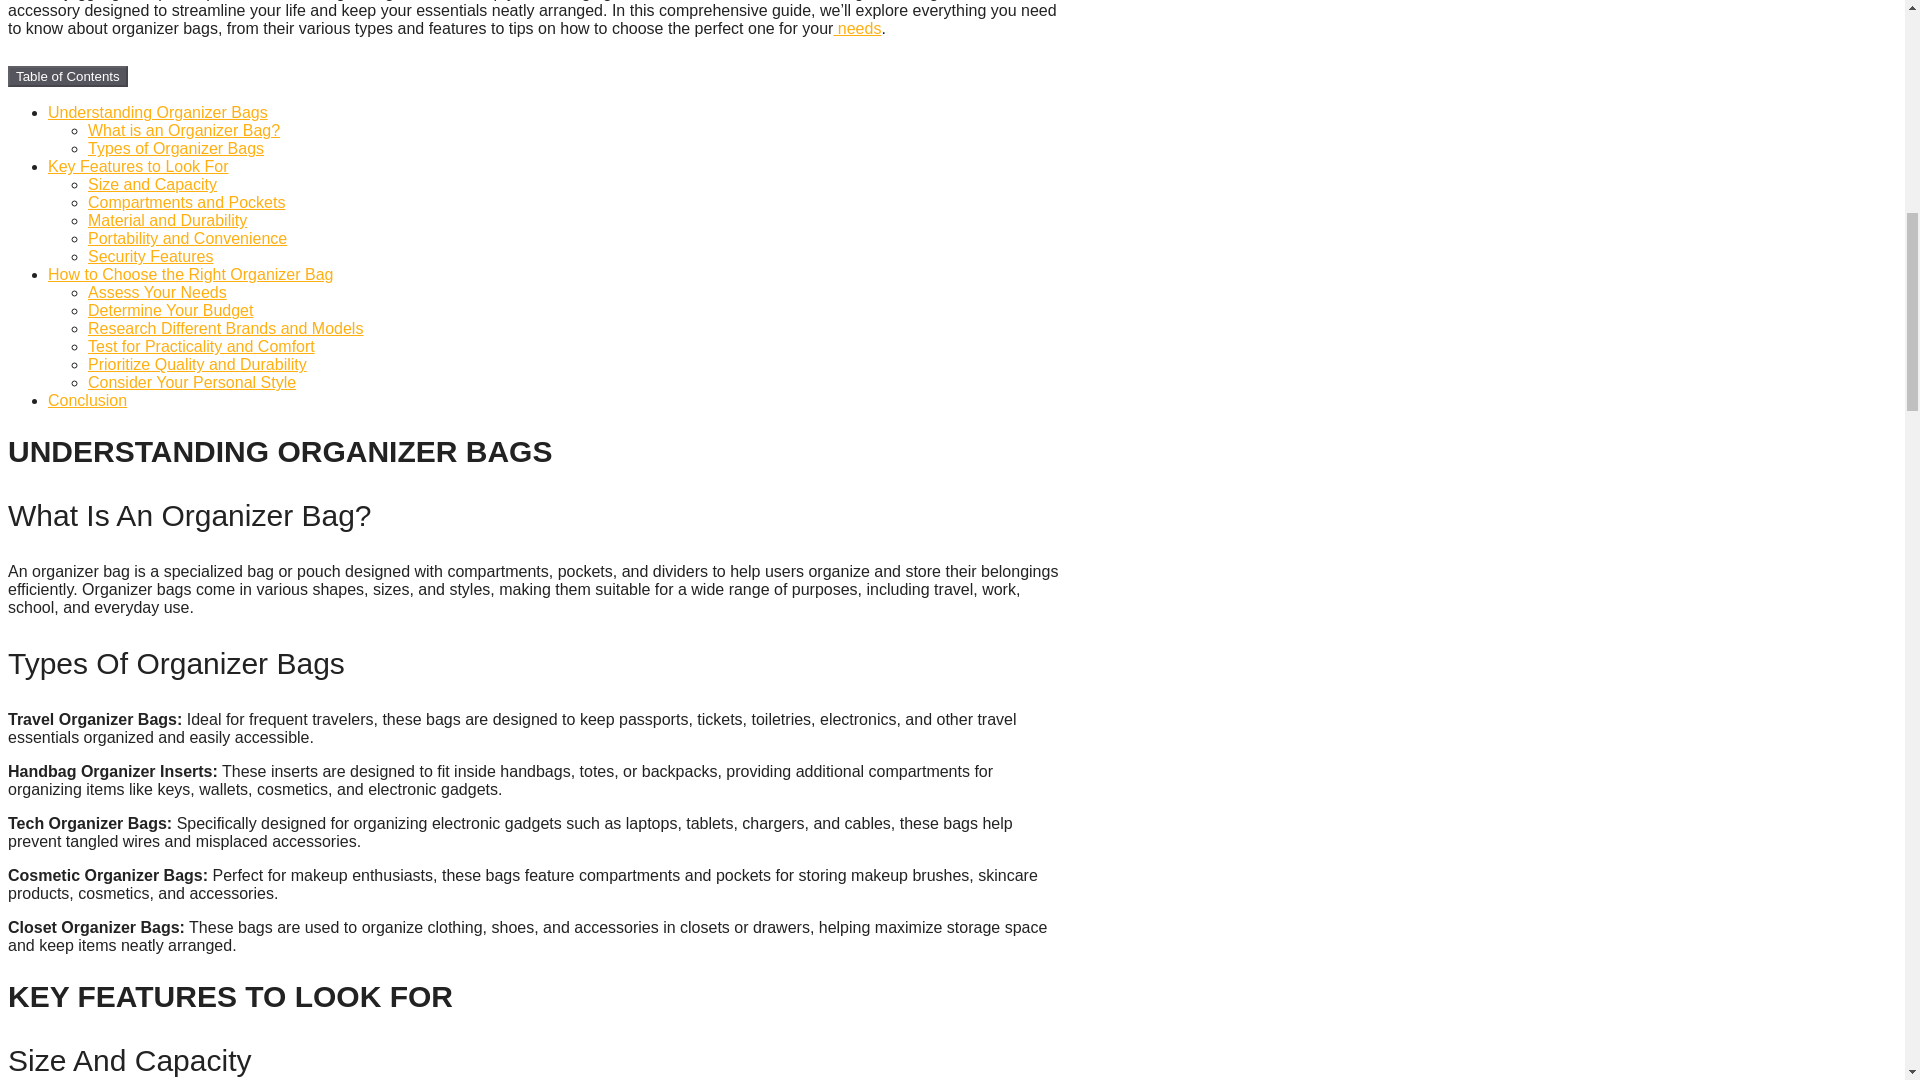 The height and width of the screenshot is (1080, 1920). Describe the element at coordinates (201, 346) in the screenshot. I see `Test for Practicality and Comfort` at that location.